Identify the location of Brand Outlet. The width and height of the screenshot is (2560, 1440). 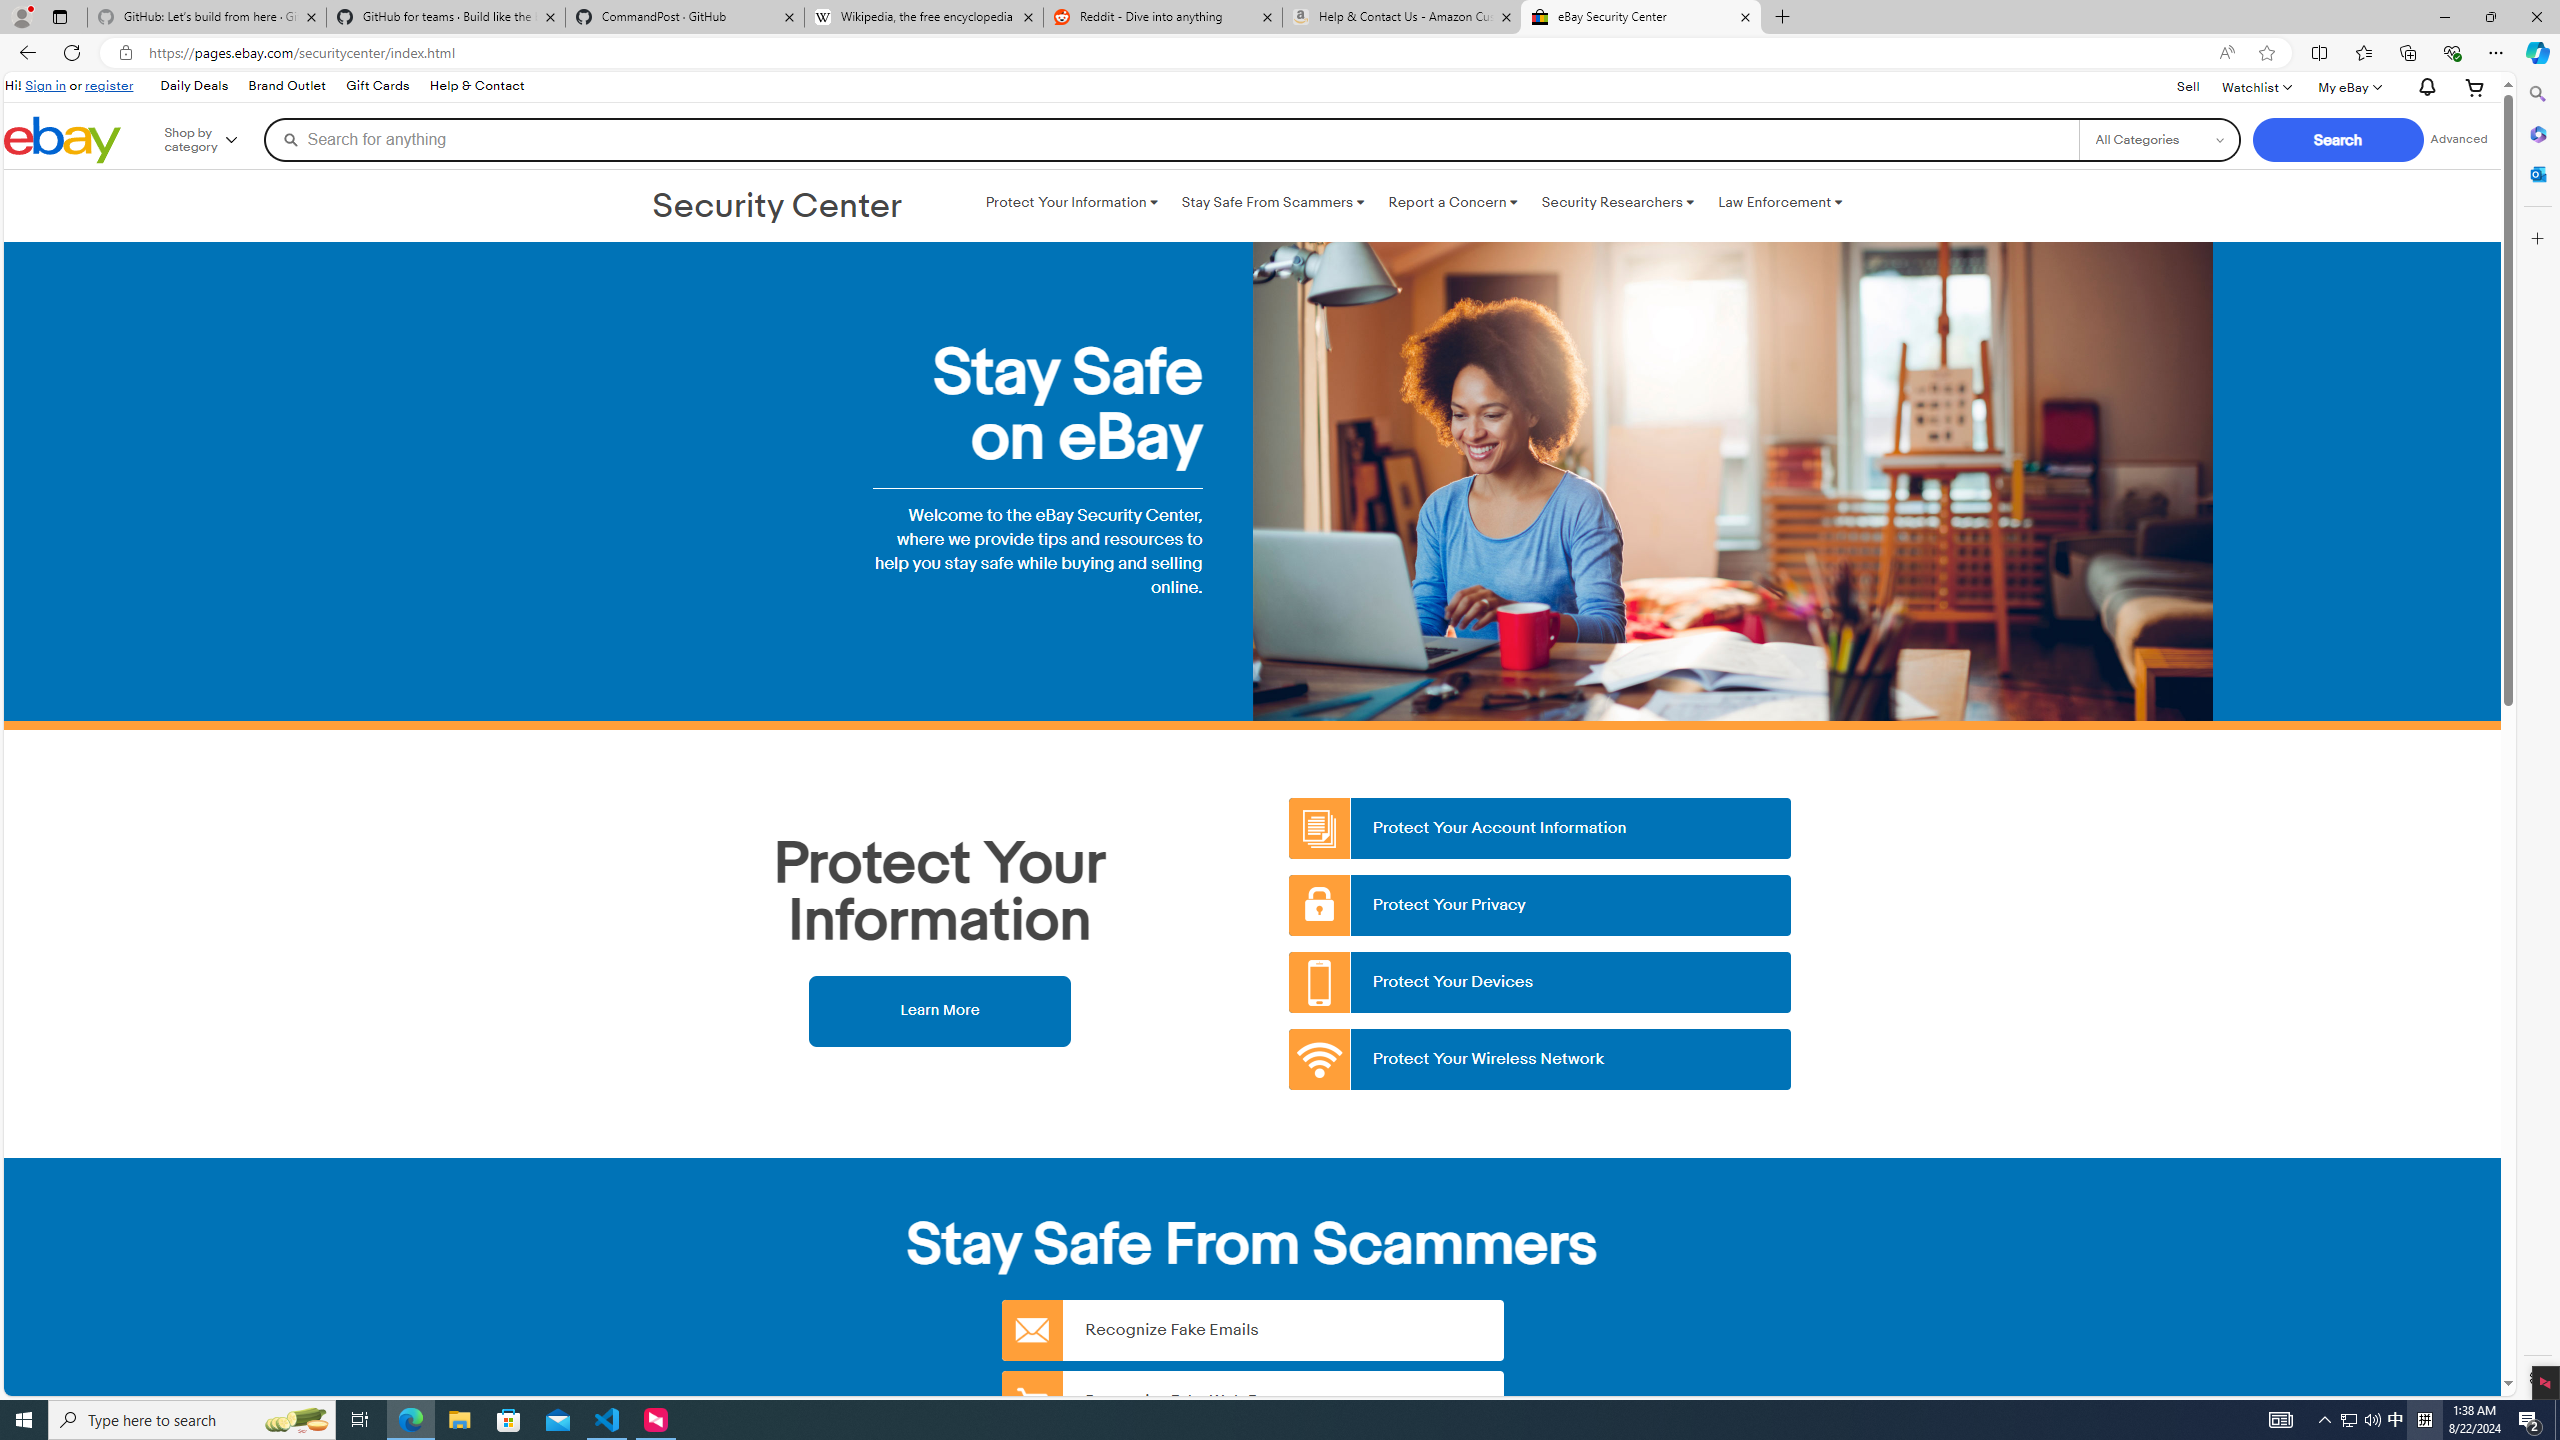
(286, 86).